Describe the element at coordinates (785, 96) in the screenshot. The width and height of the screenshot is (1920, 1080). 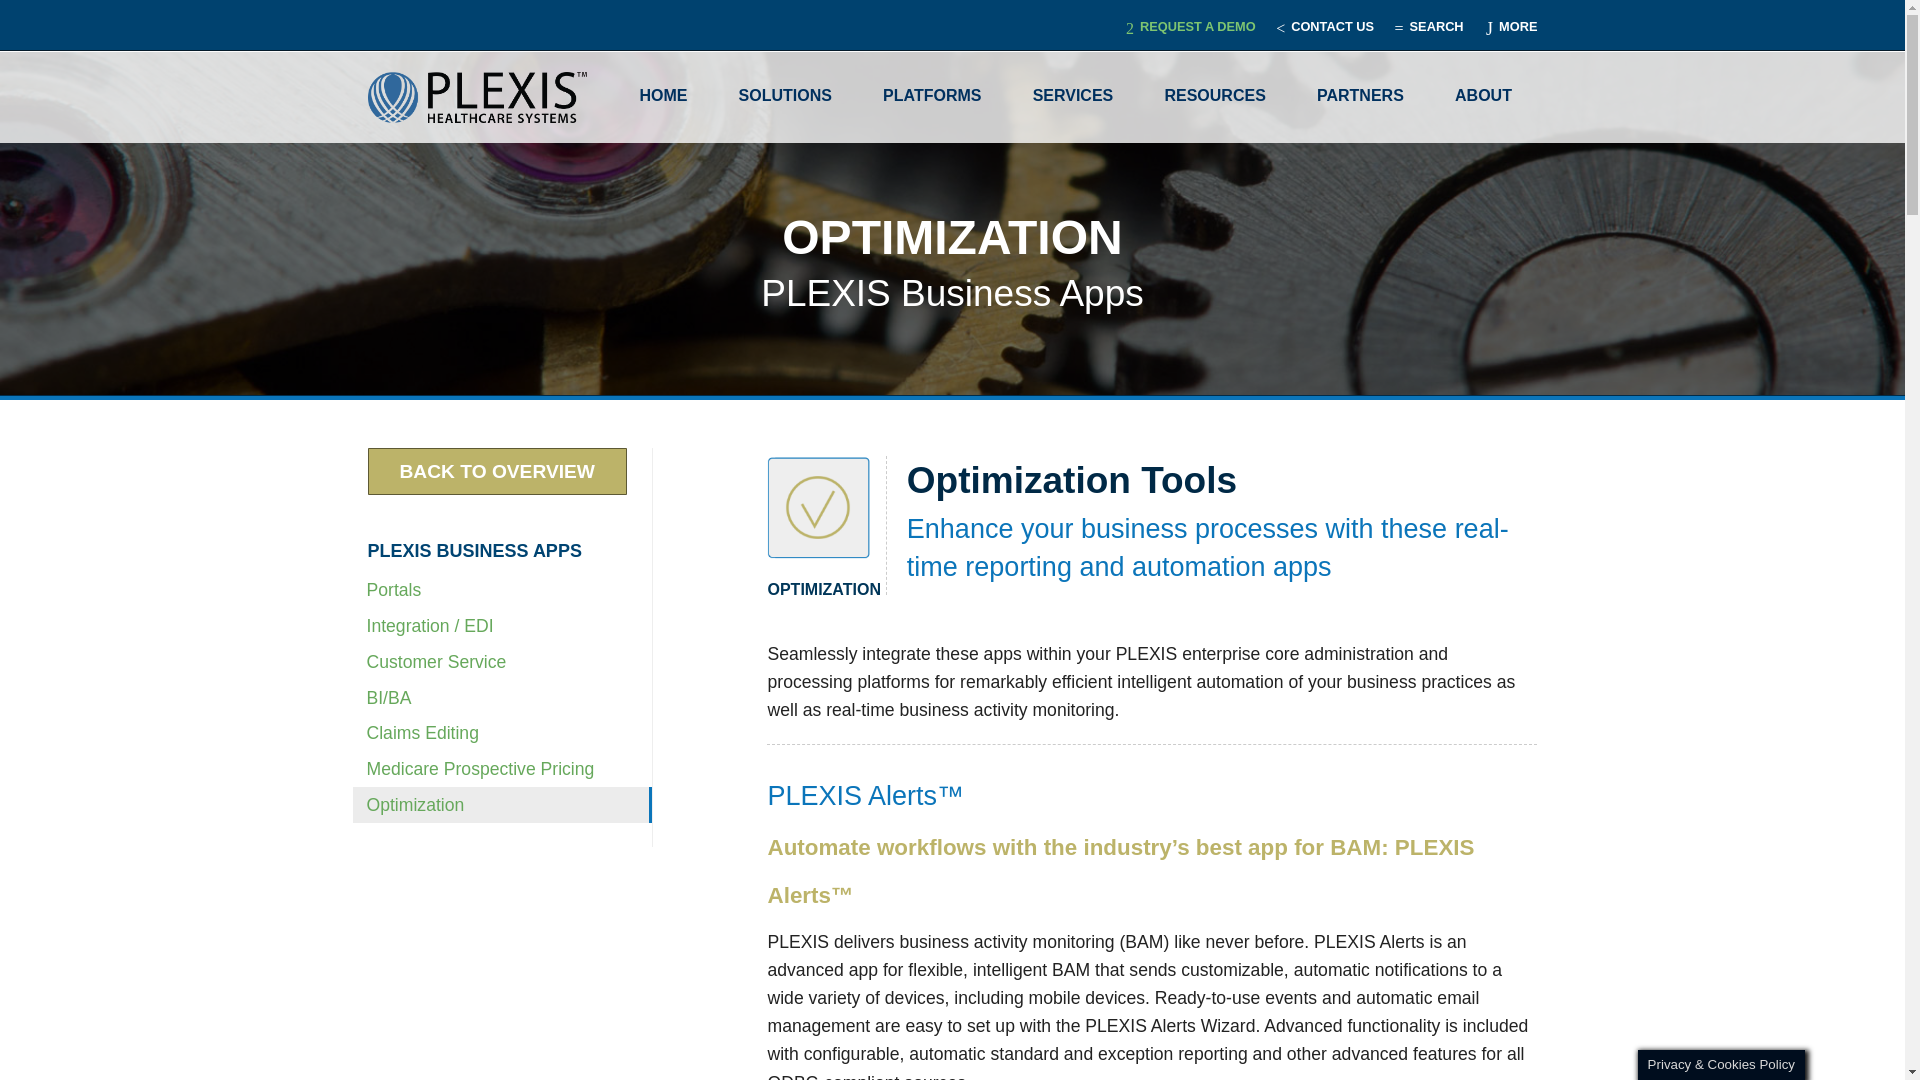
I see `SOLUTIONS` at that location.